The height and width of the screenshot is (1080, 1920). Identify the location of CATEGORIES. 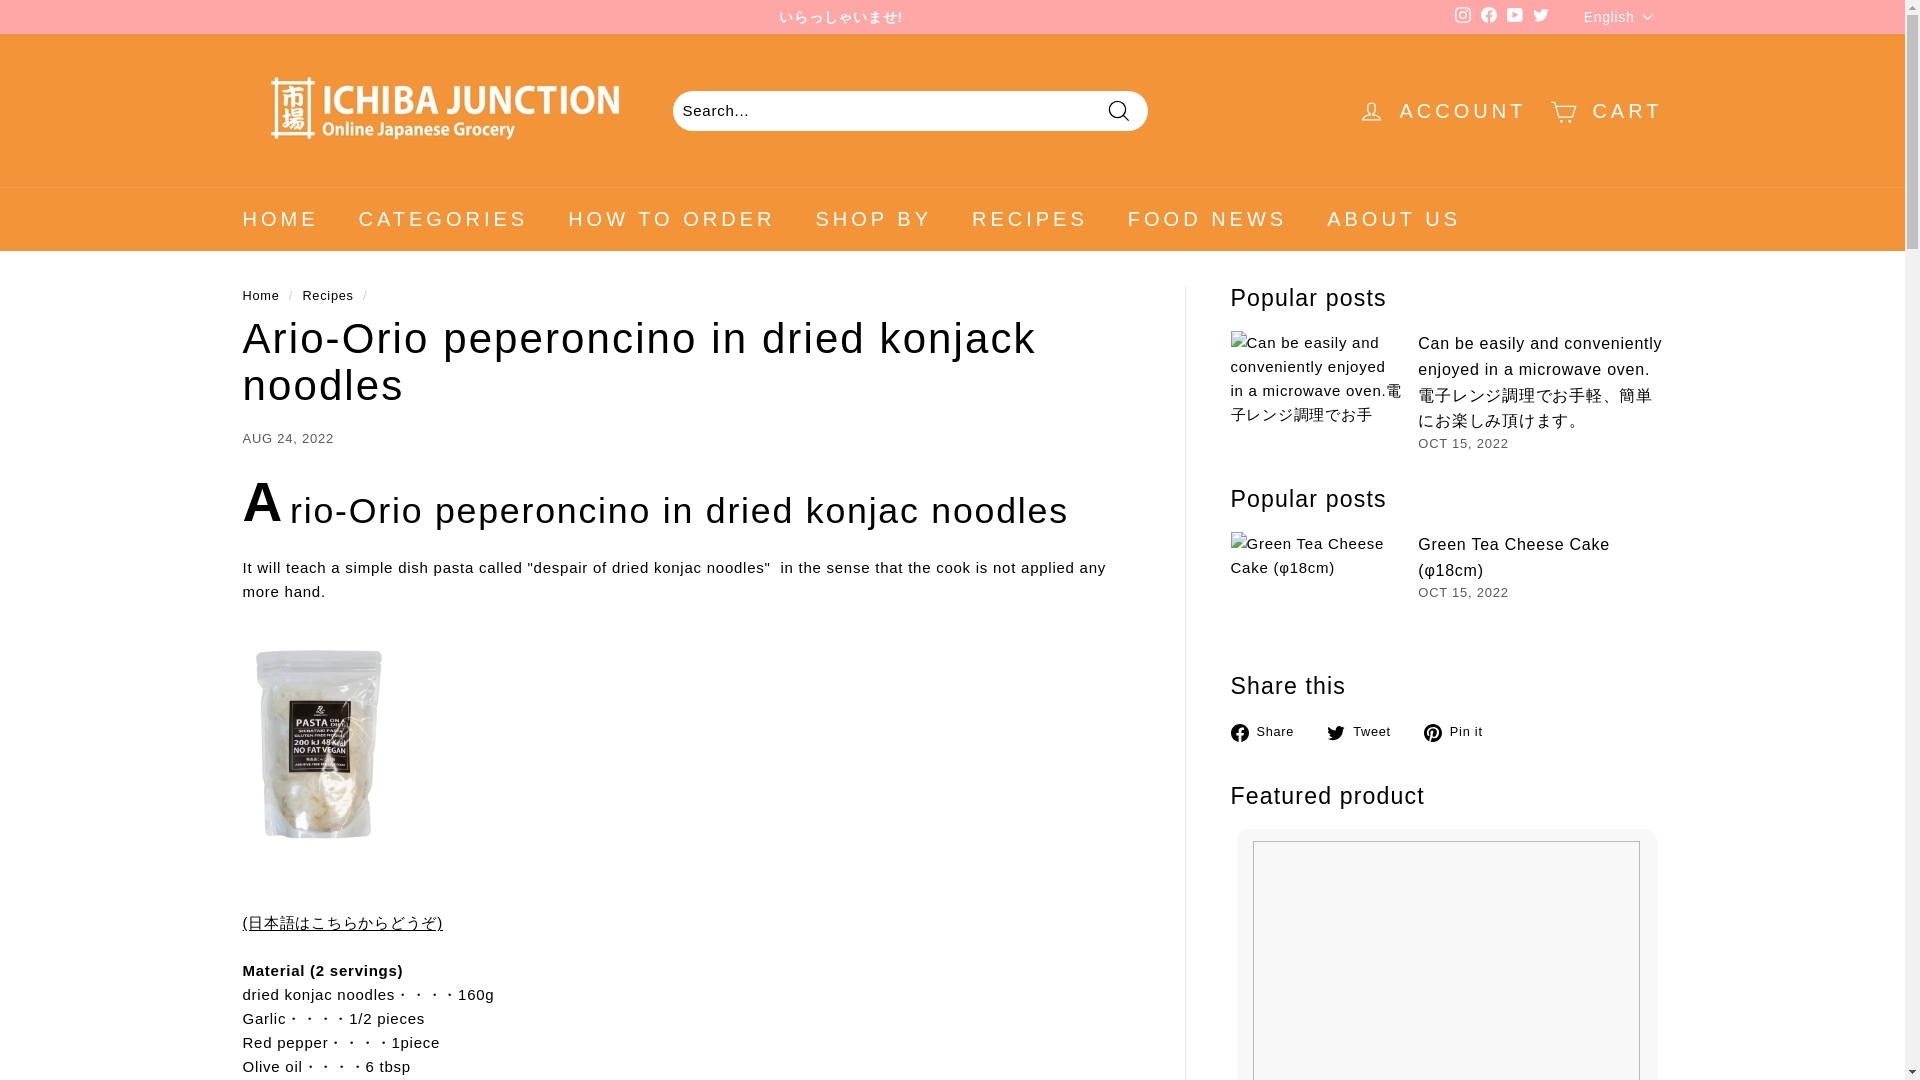
(442, 218).